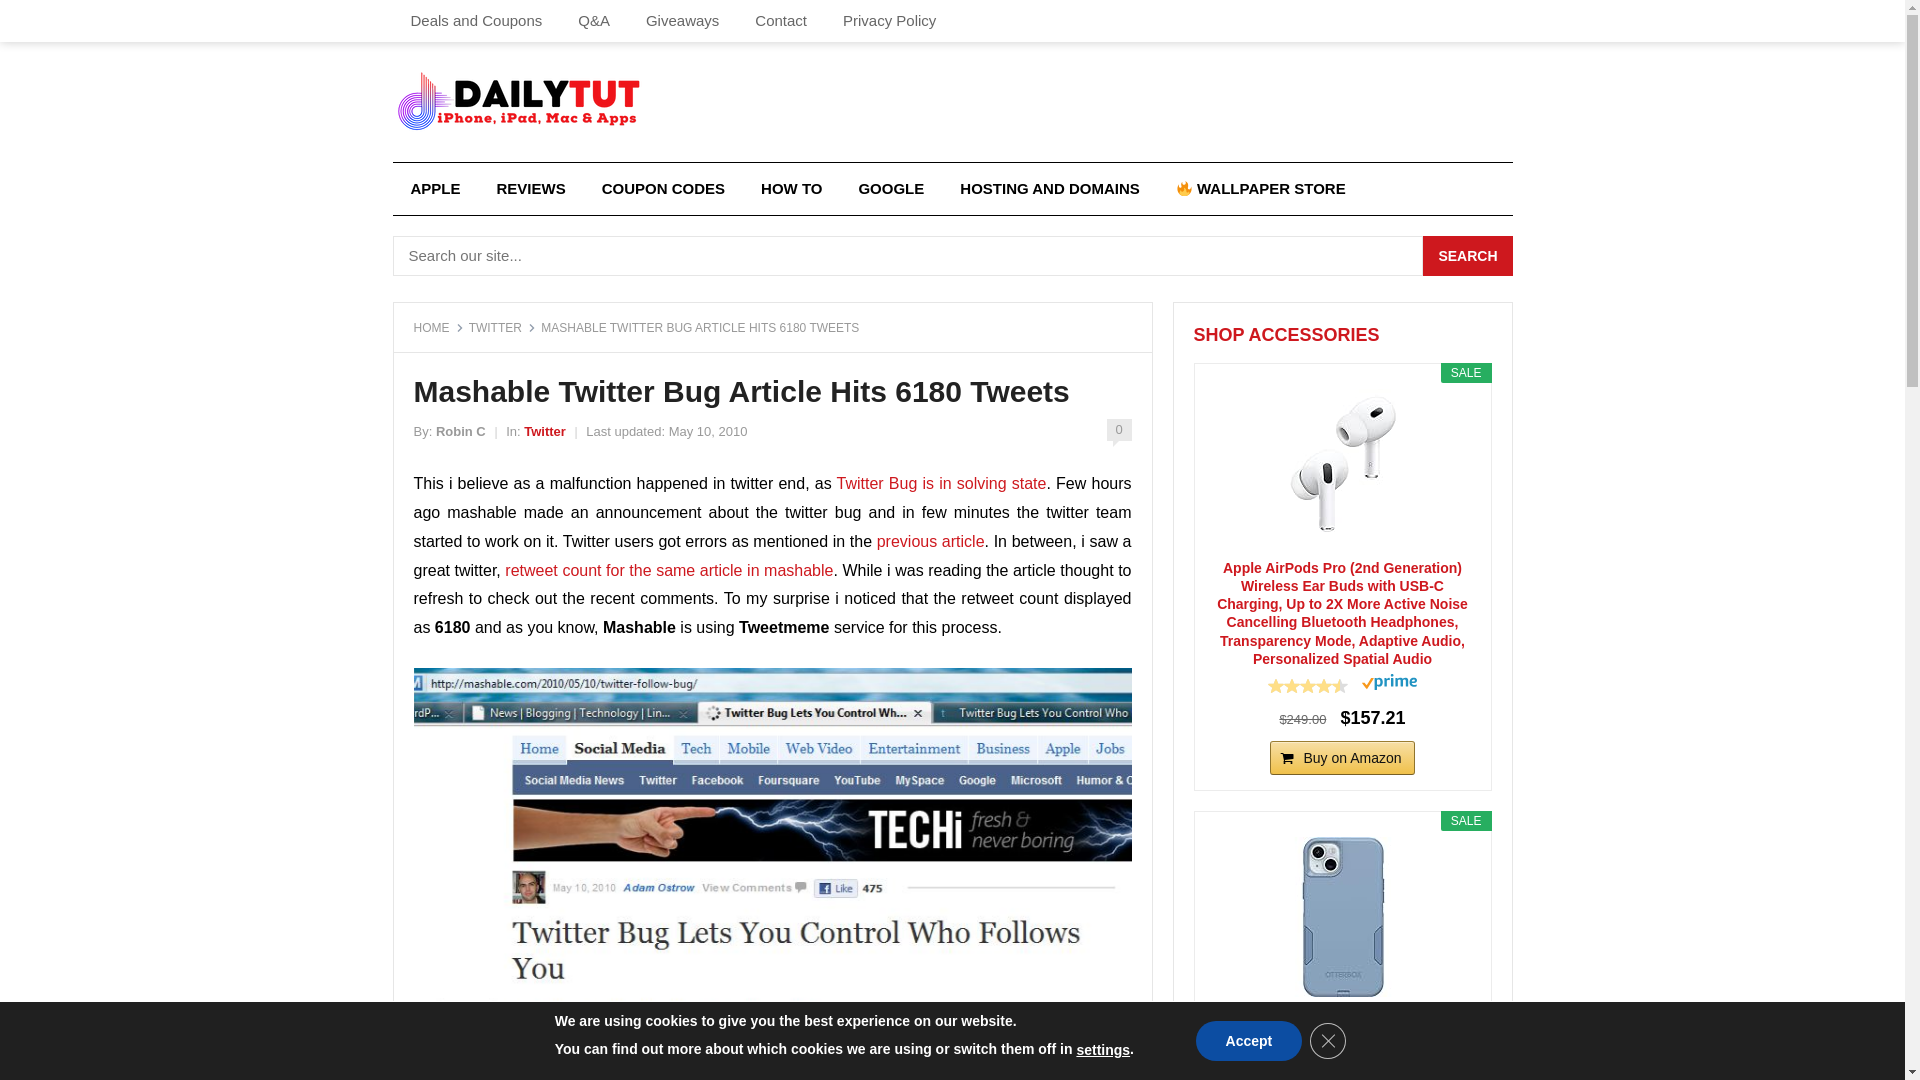 Image resolution: width=1920 pixels, height=1080 pixels. I want to click on COUPON CODES, so click(663, 188).